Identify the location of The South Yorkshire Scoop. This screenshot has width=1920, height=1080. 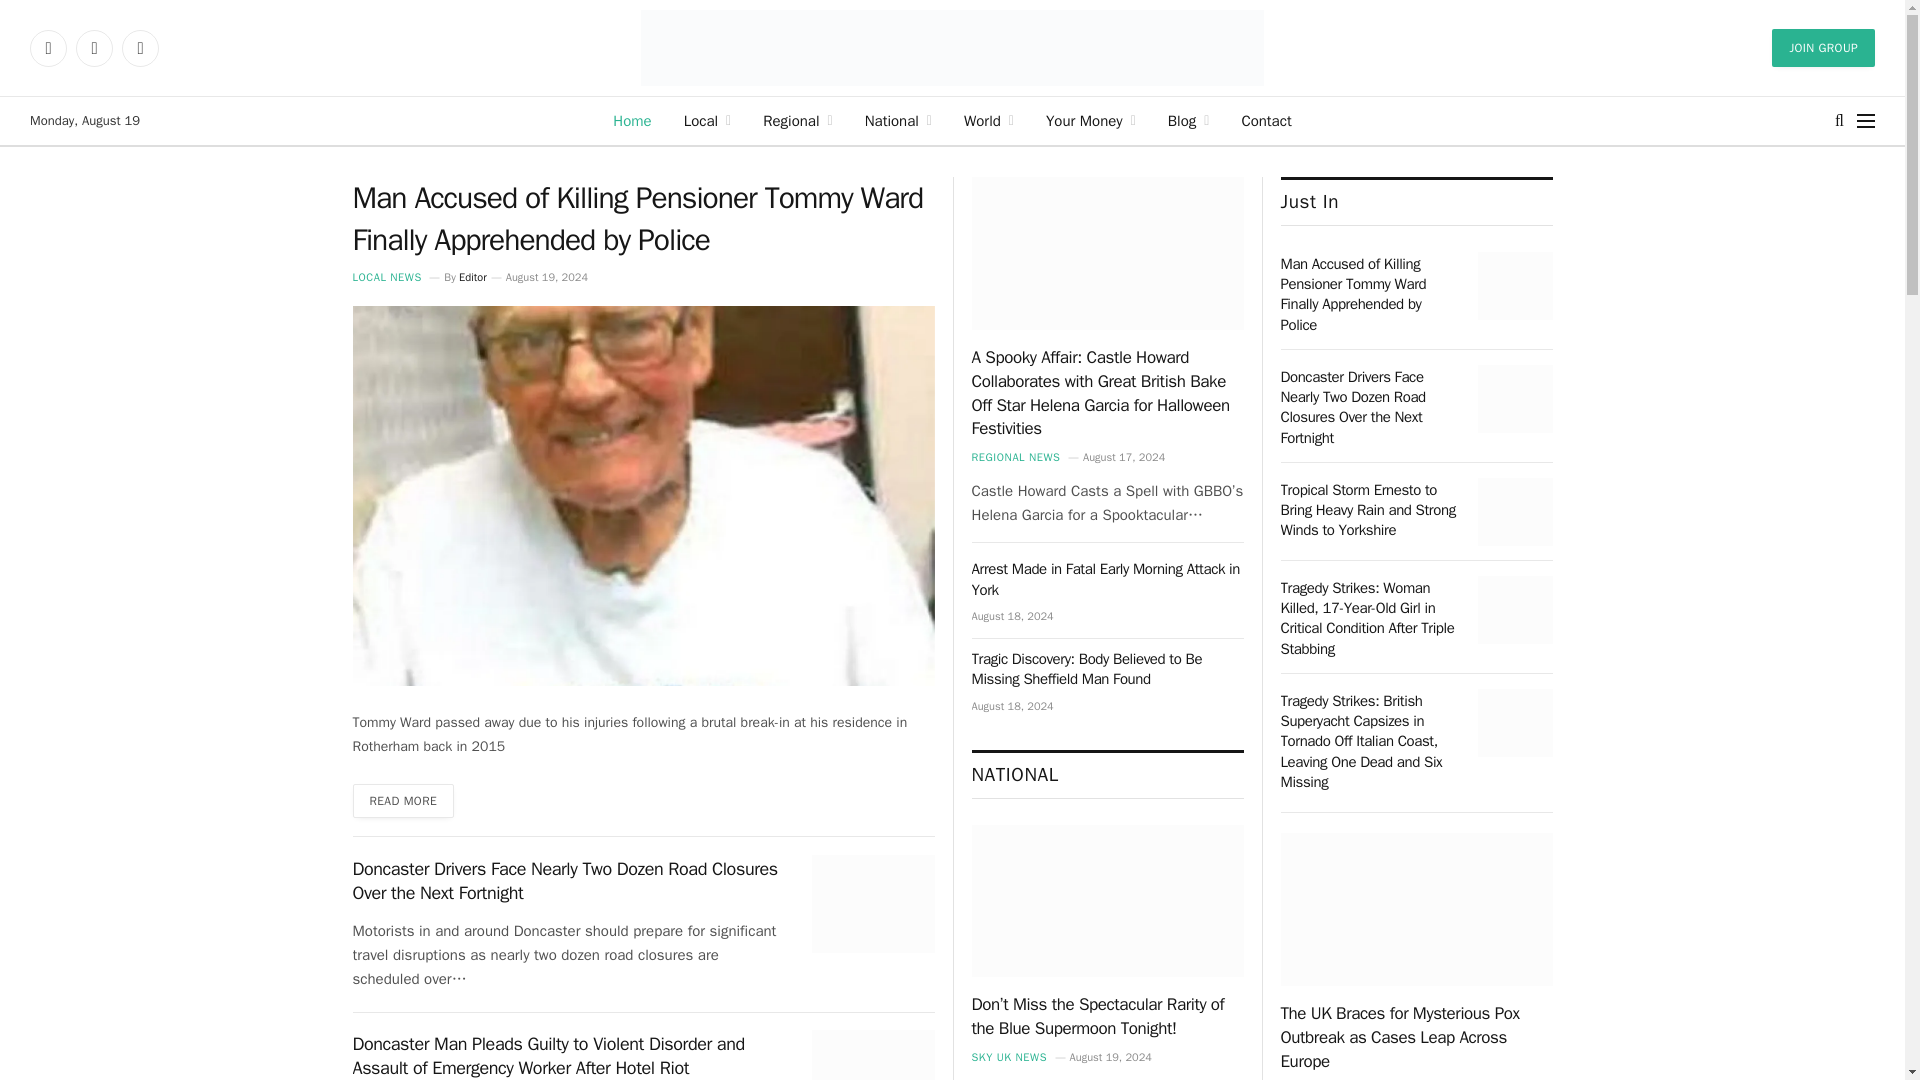
(953, 48).